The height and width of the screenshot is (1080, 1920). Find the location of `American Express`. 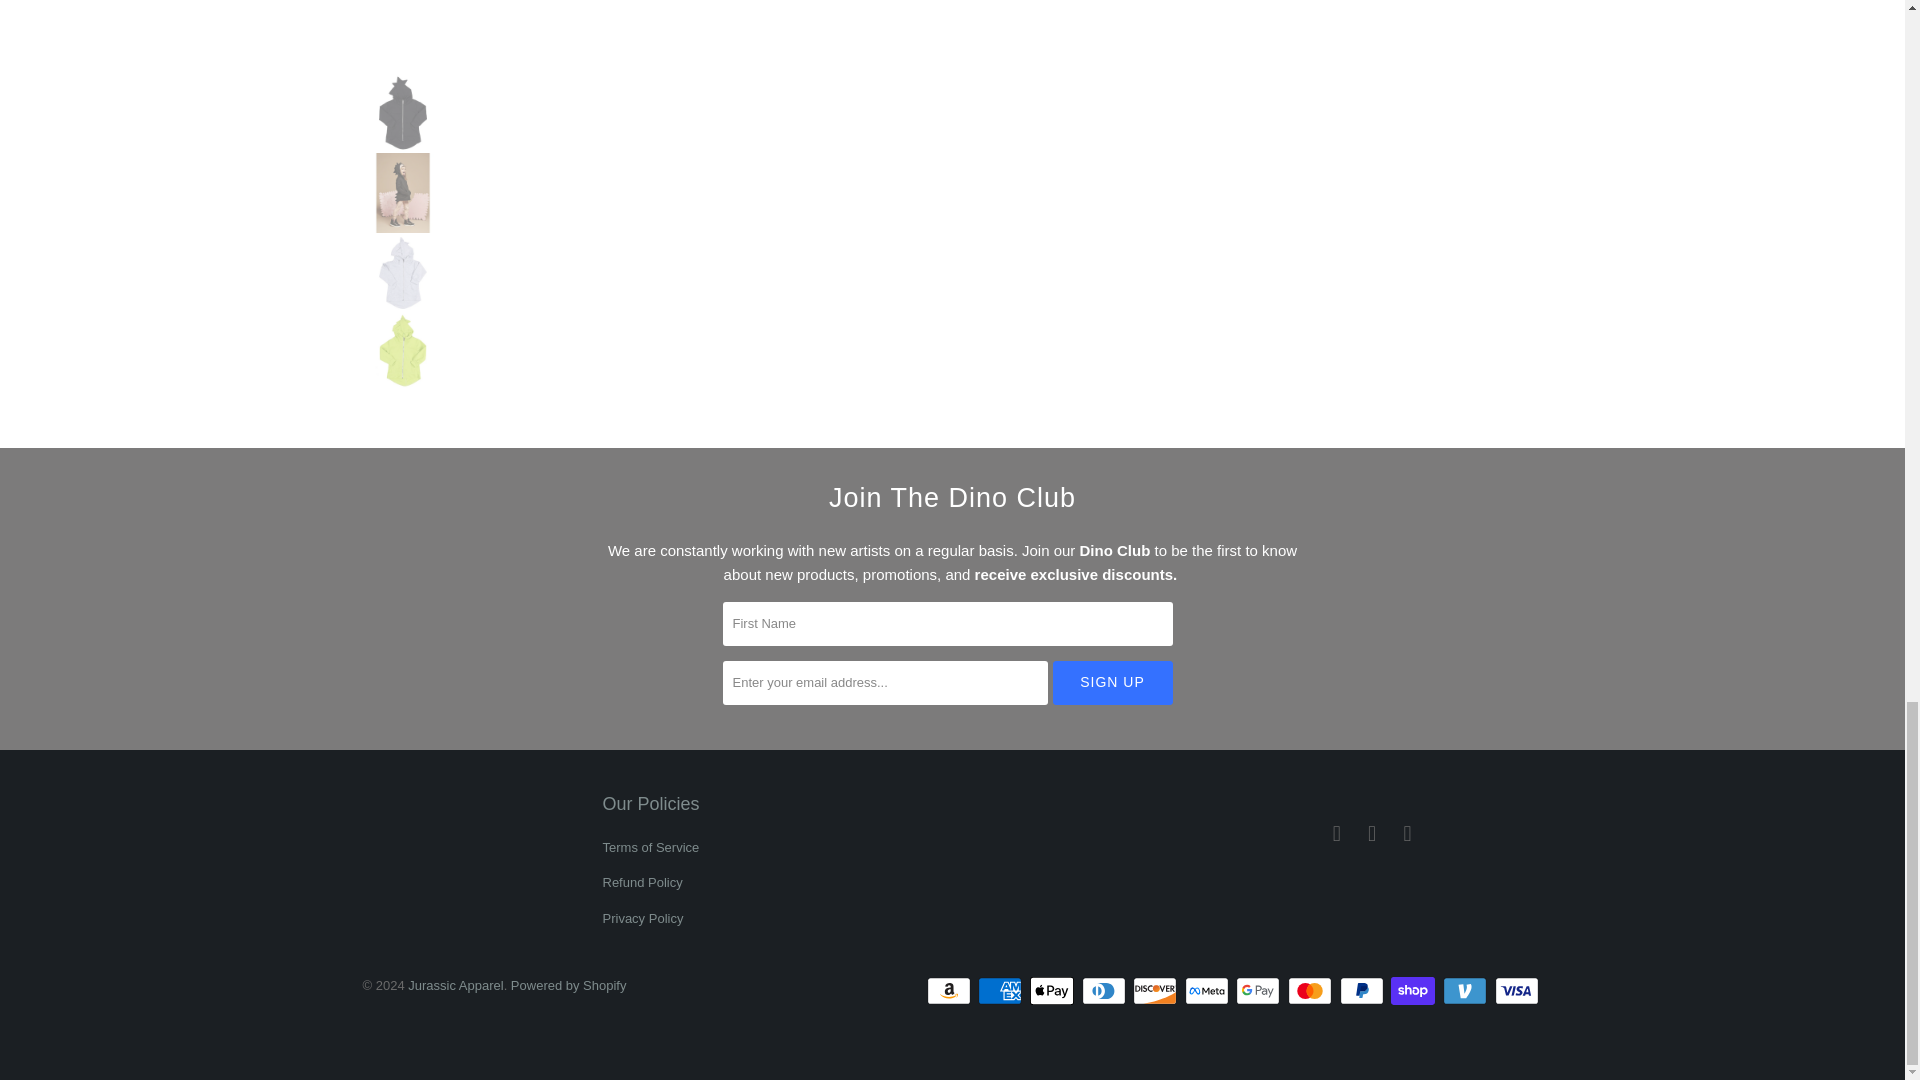

American Express is located at coordinates (1001, 990).